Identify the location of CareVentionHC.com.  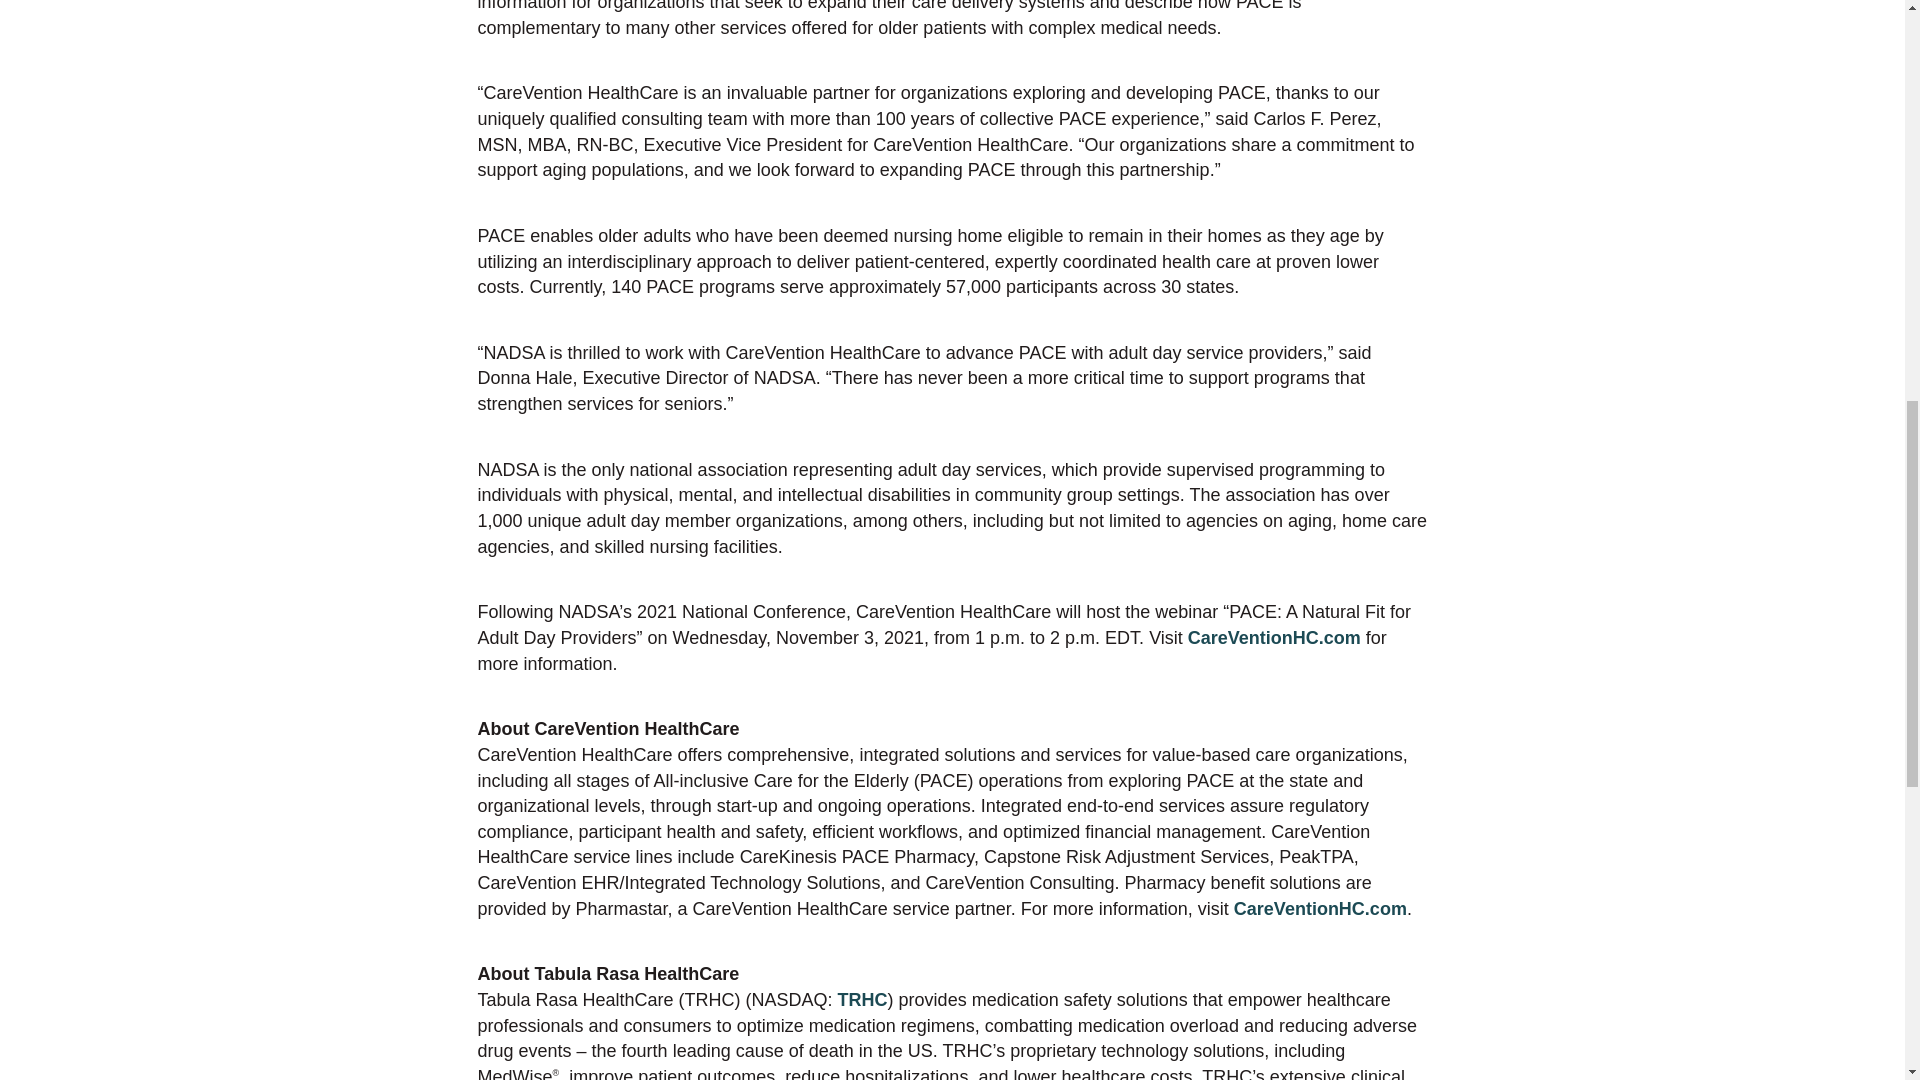
(1272, 638).